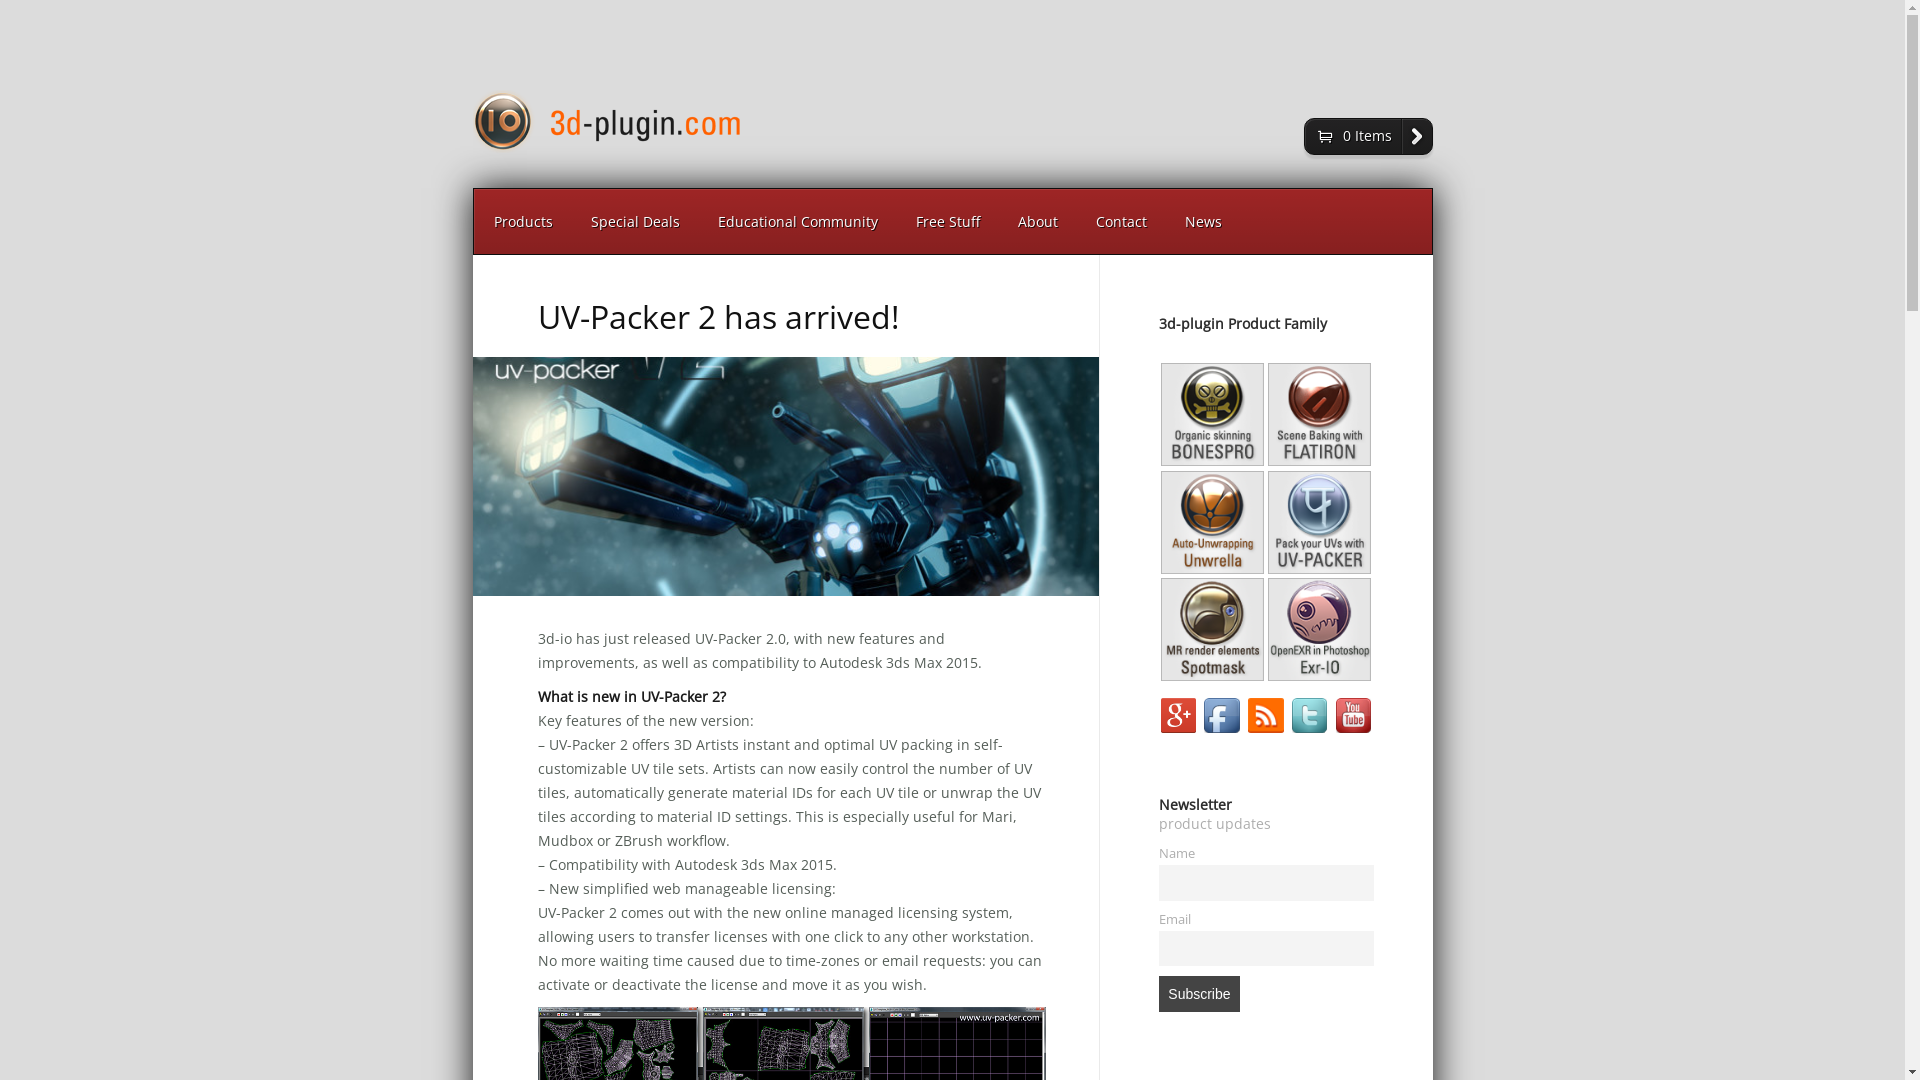 The height and width of the screenshot is (1080, 1920). What do you see at coordinates (797, 222) in the screenshot?
I see `Educational Community` at bounding box center [797, 222].